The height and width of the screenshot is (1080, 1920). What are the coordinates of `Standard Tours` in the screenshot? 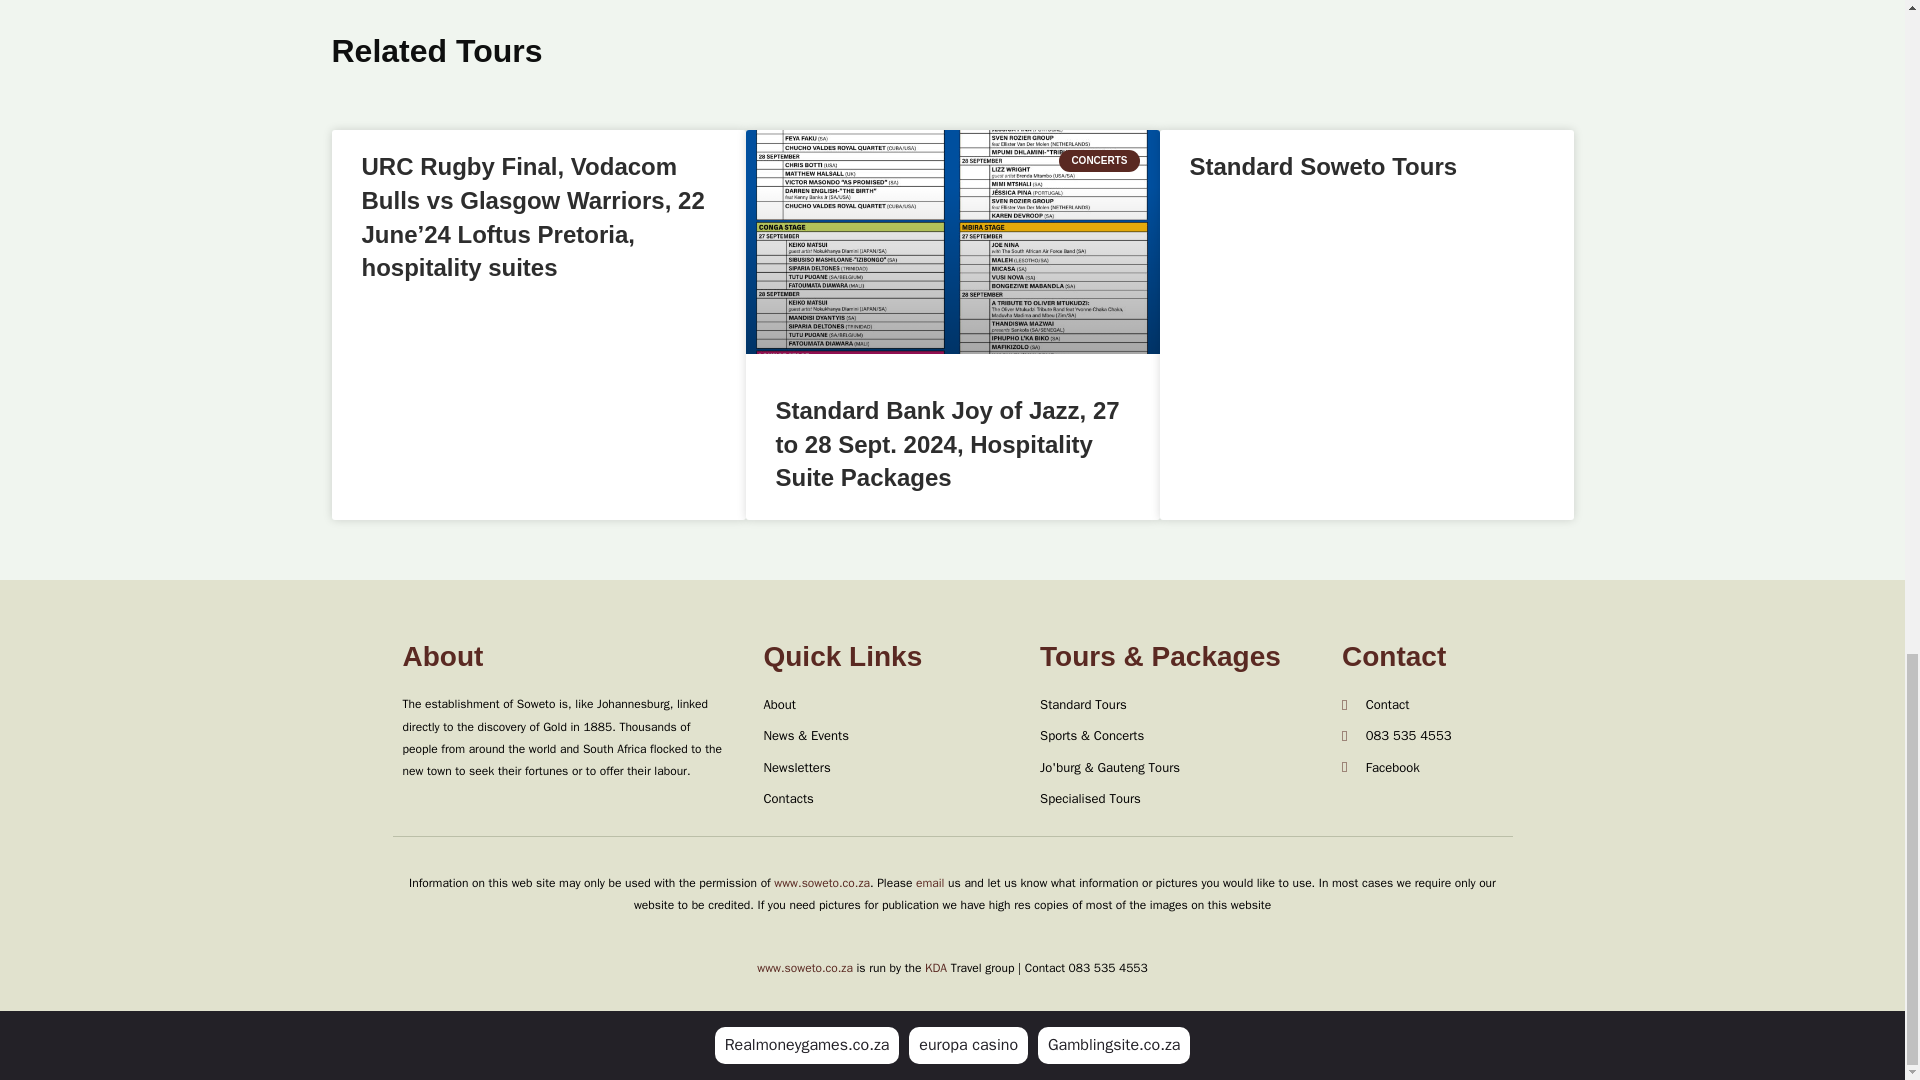 It's located at (1181, 705).